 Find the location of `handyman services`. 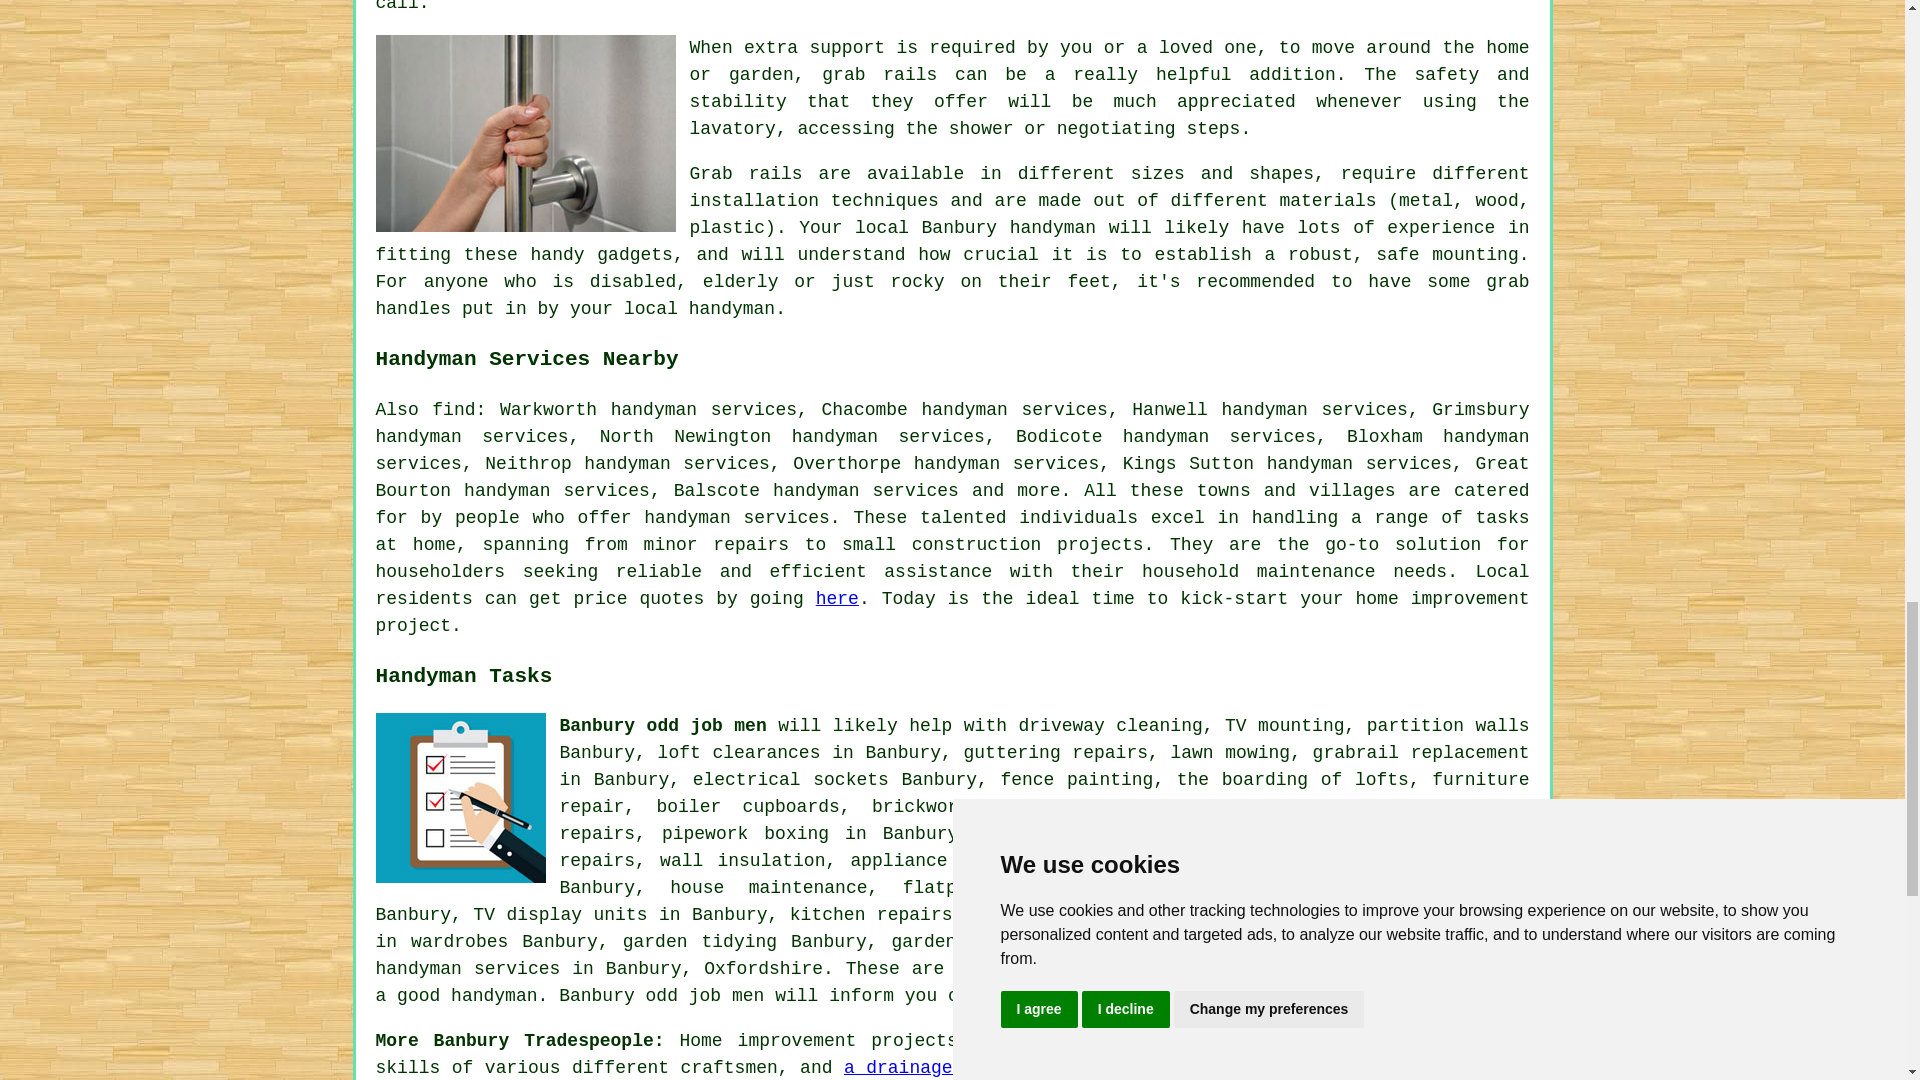

handyman services is located at coordinates (736, 518).